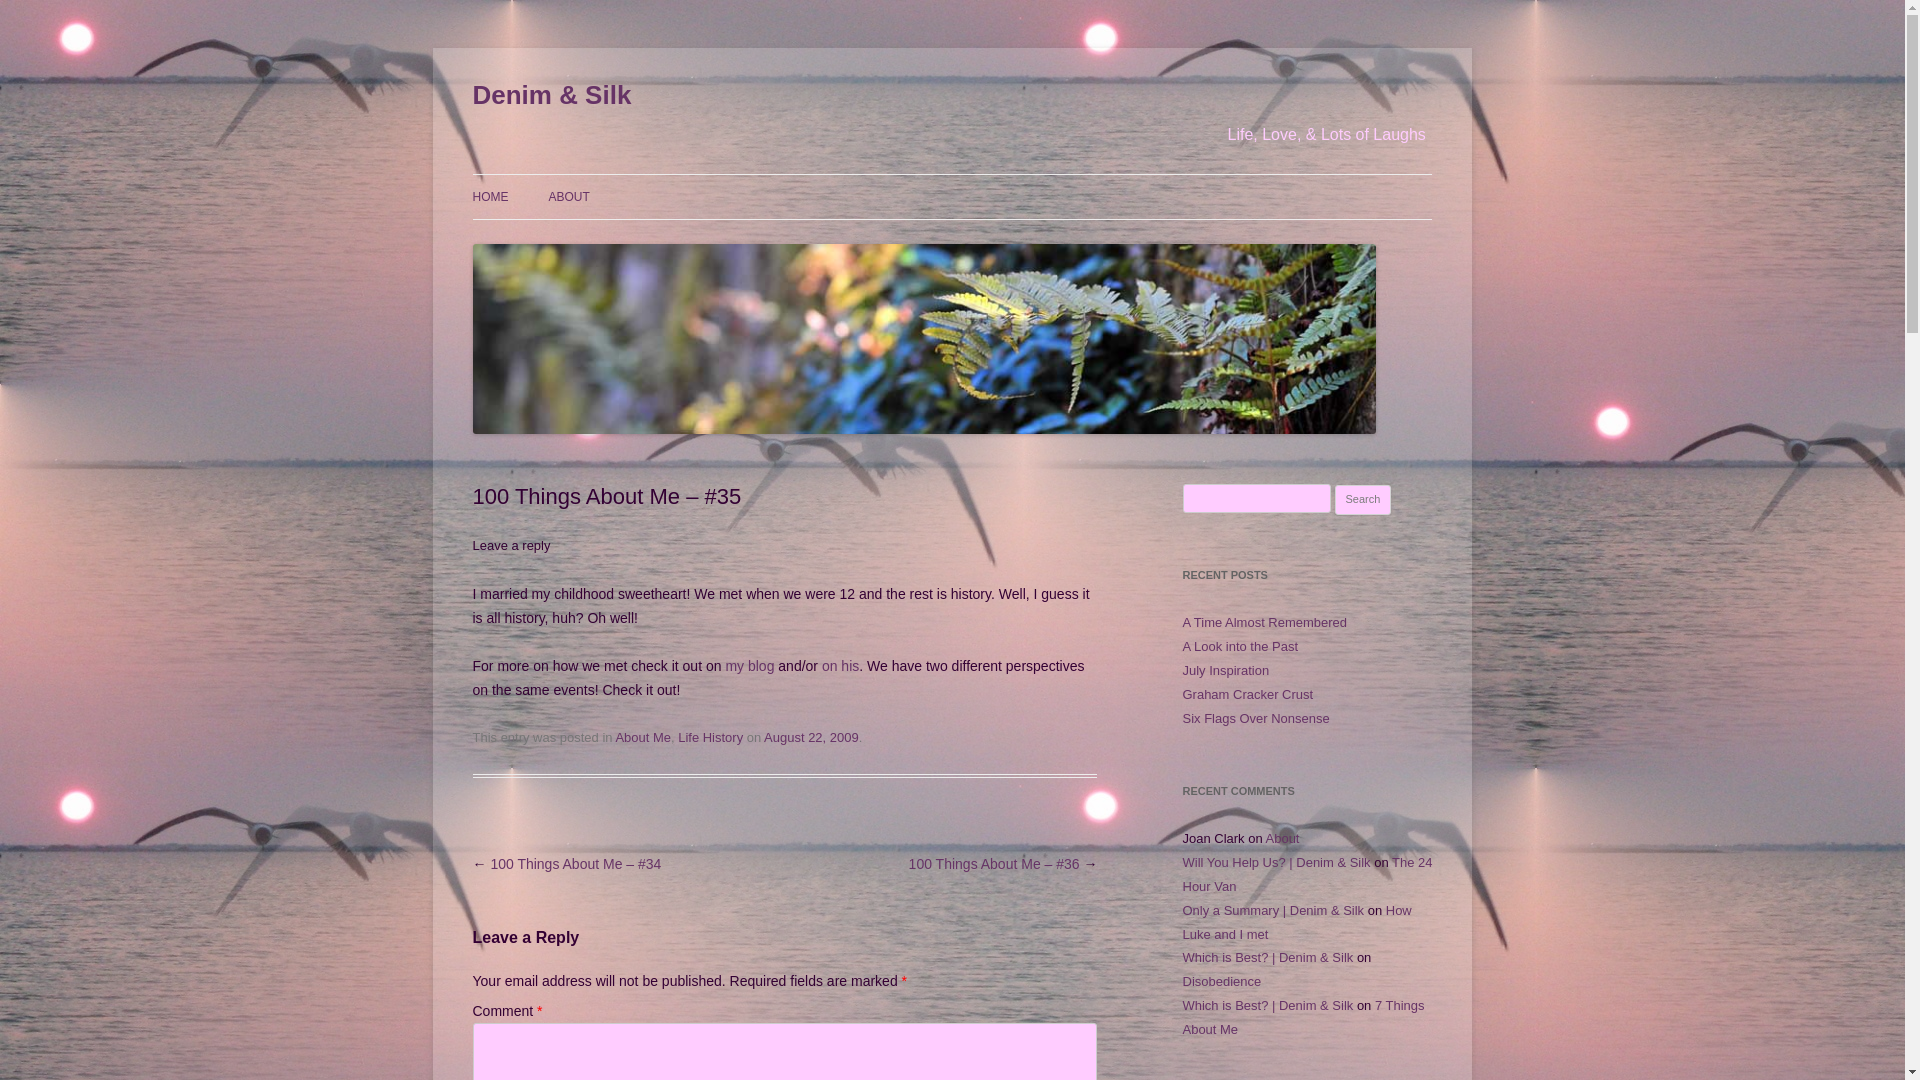 The image size is (1920, 1080). What do you see at coordinates (1303, 1016) in the screenshot?
I see `7 Things About Me` at bounding box center [1303, 1016].